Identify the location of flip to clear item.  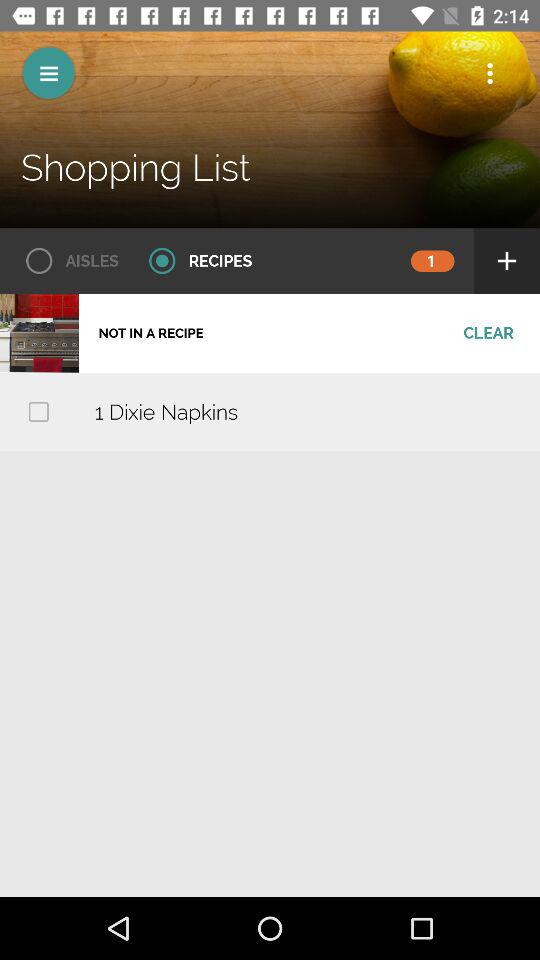
(488, 333).